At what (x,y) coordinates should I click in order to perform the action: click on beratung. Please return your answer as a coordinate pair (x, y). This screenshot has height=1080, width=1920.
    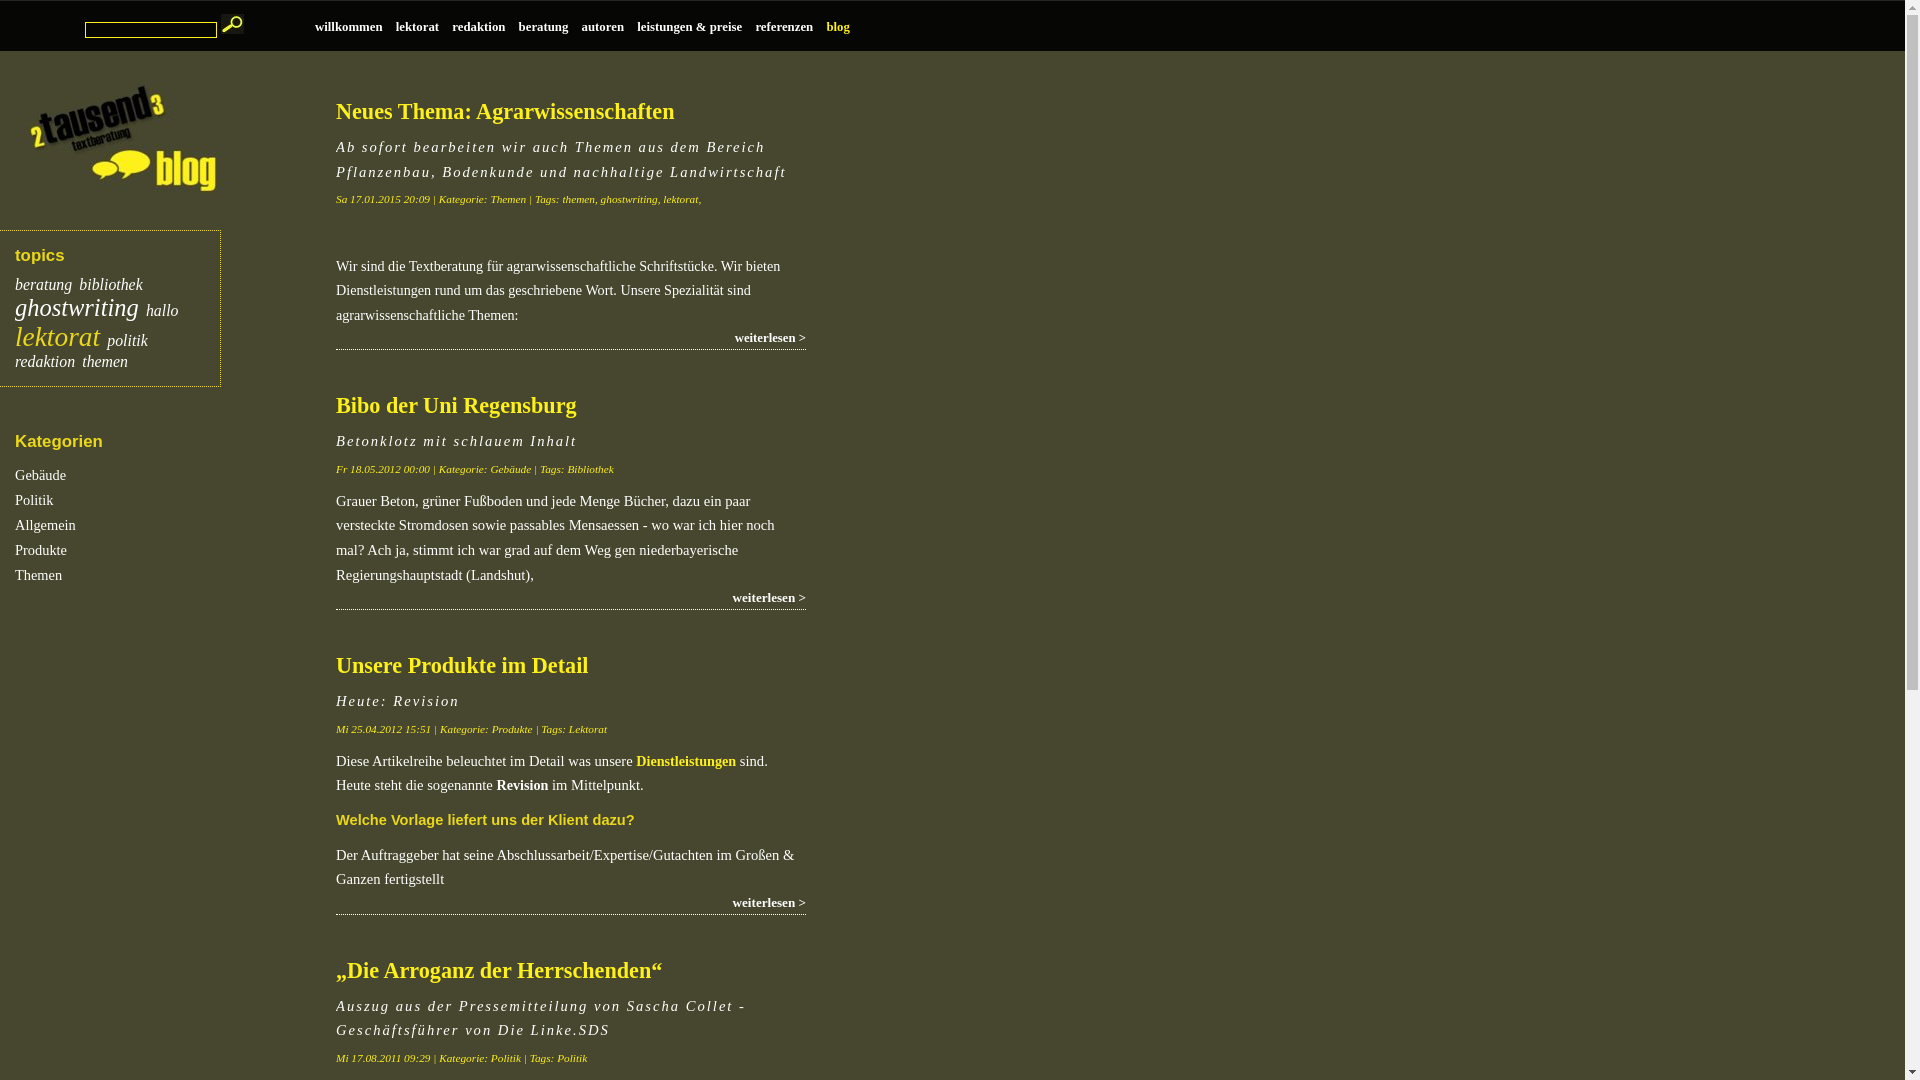
    Looking at the image, I should click on (550, 27).